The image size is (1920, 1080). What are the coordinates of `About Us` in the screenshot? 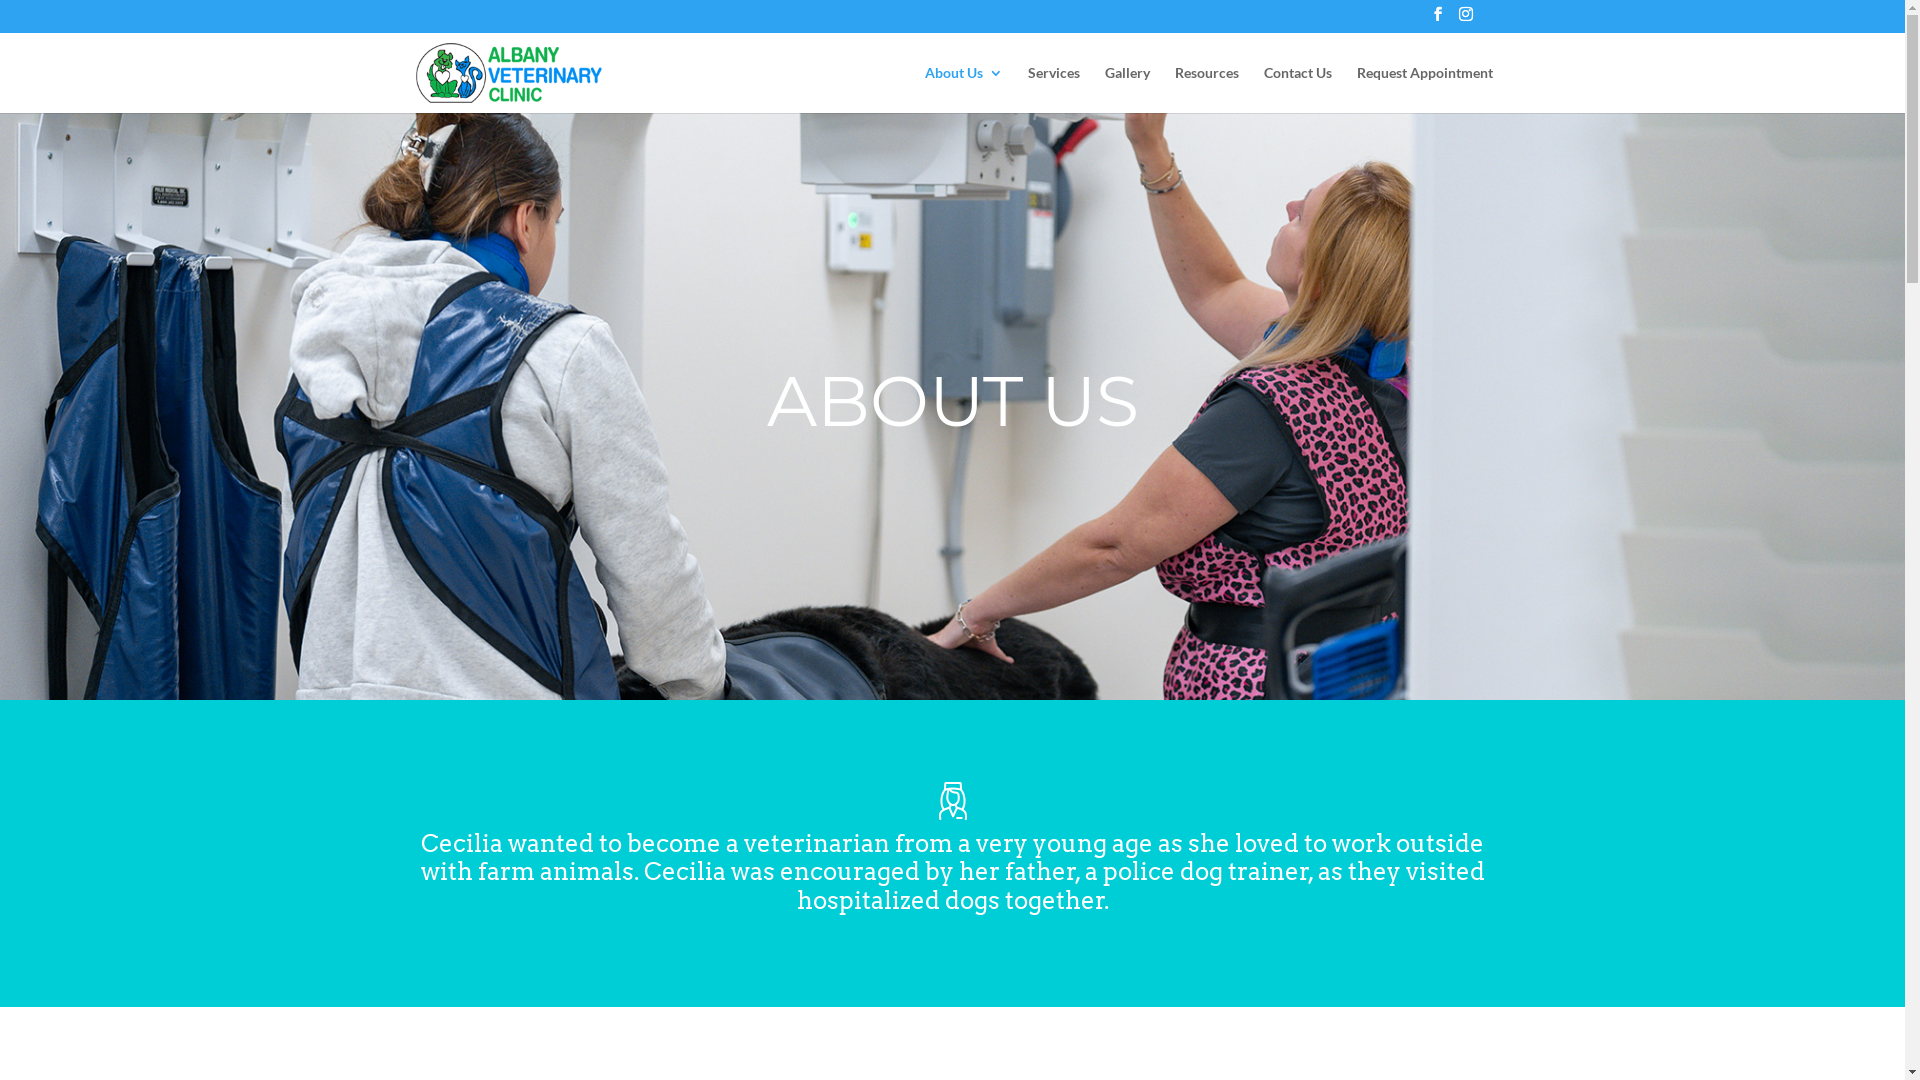 It's located at (963, 90).